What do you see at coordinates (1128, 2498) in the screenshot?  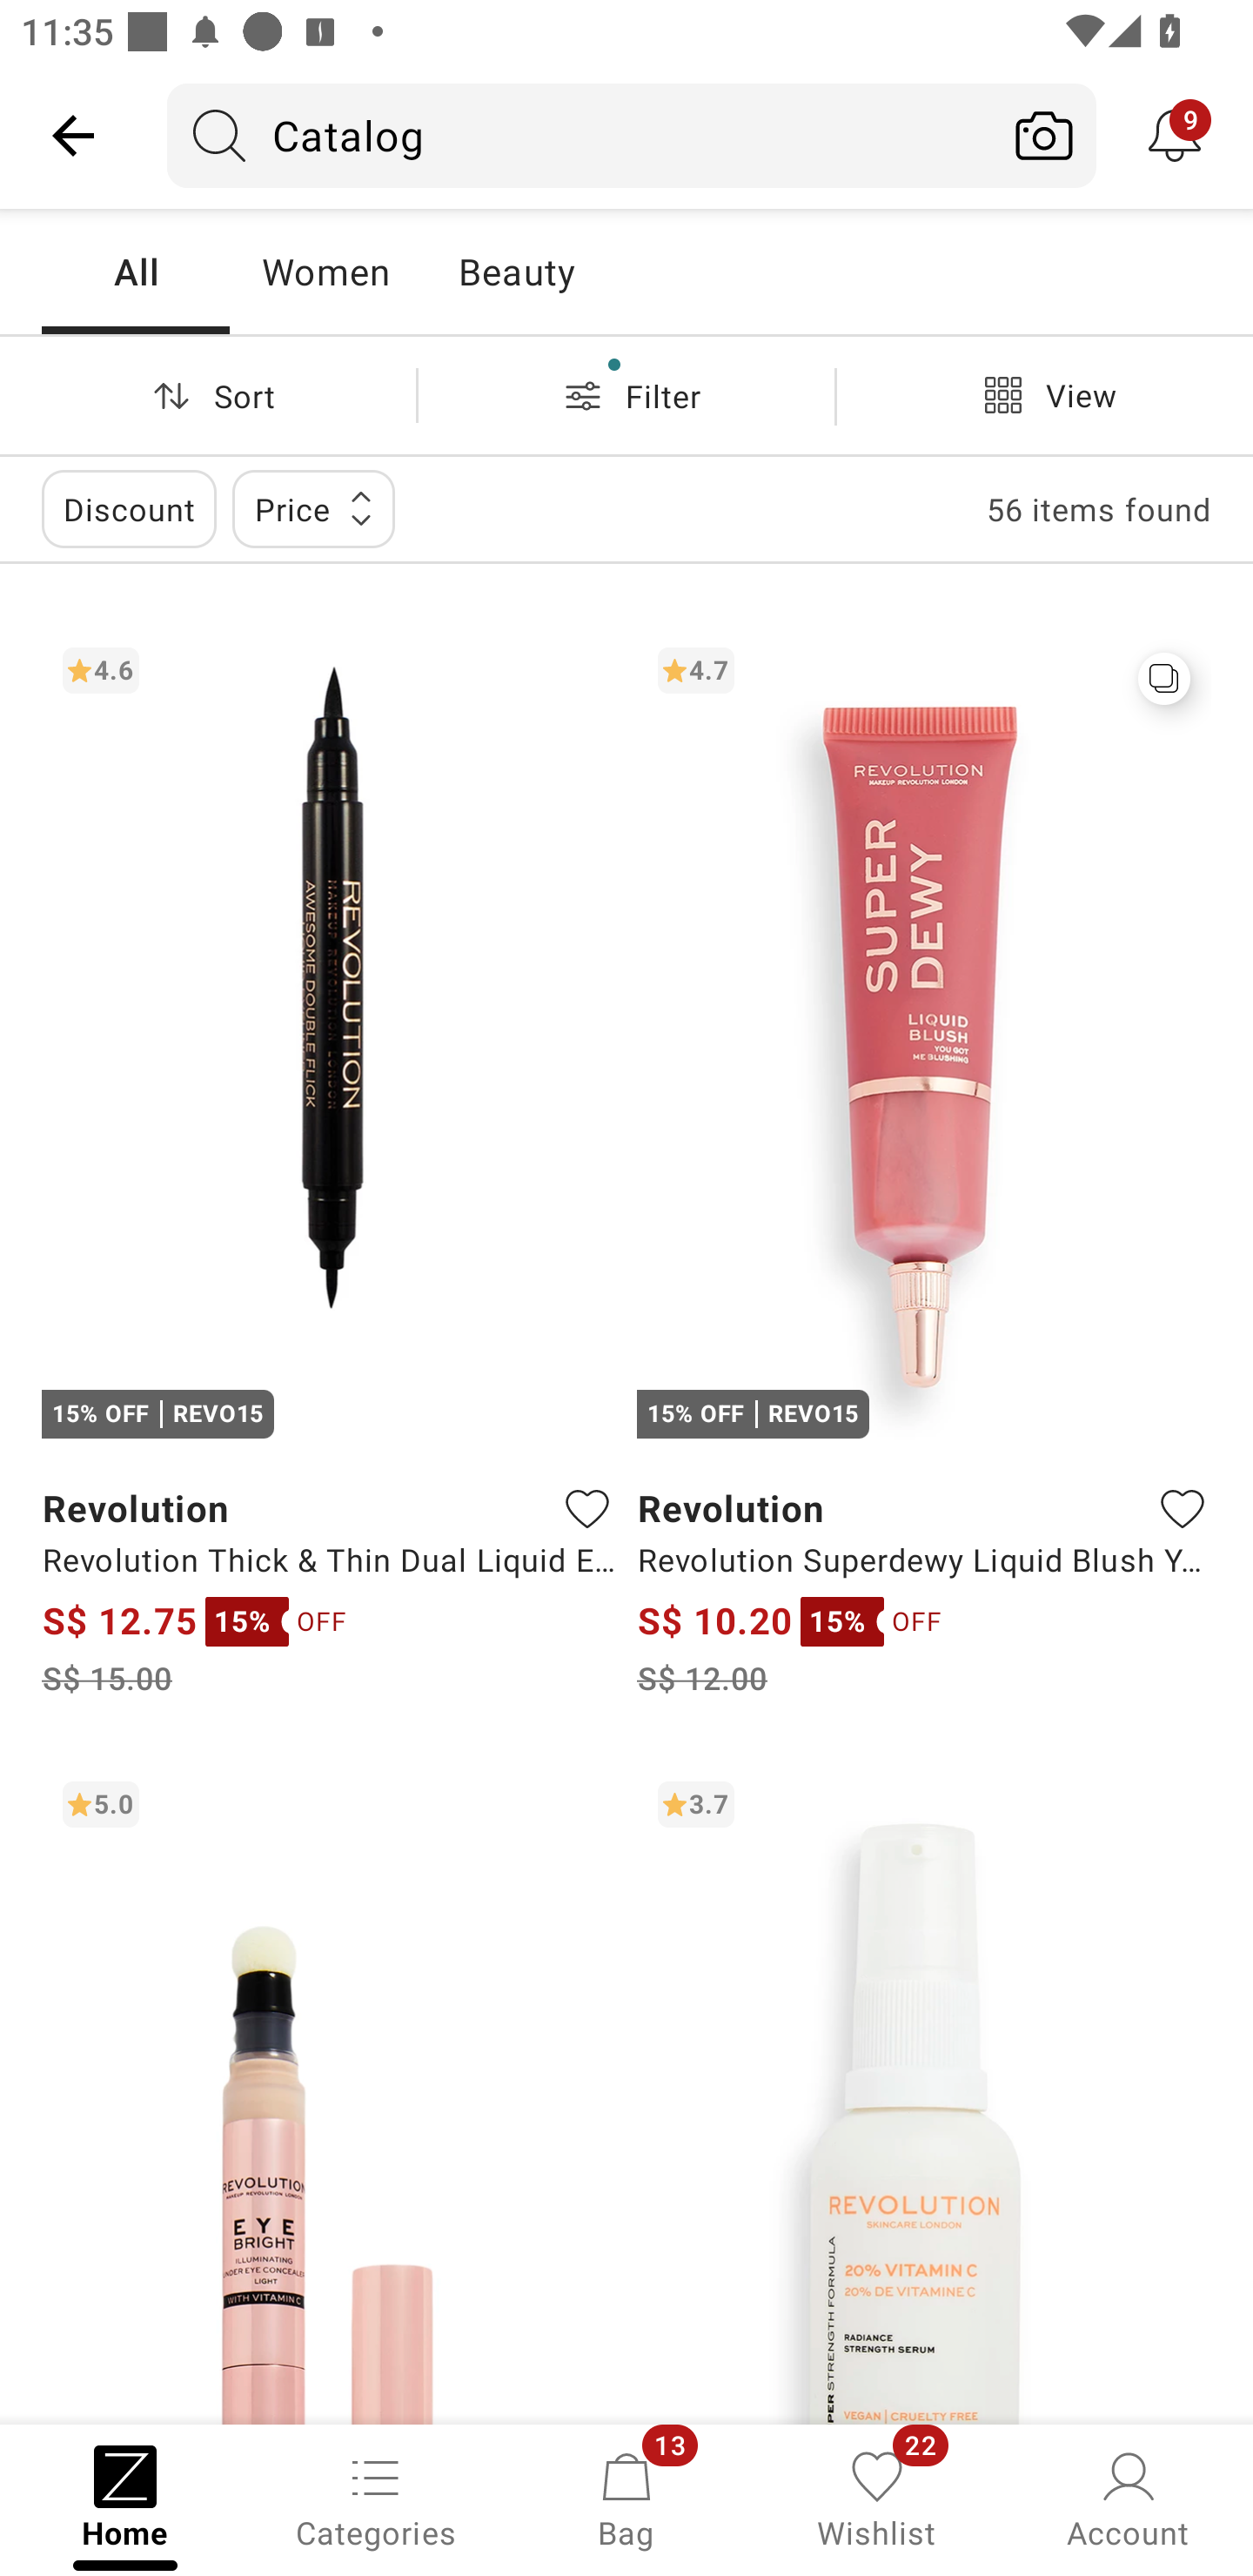 I see `Account` at bounding box center [1128, 2498].